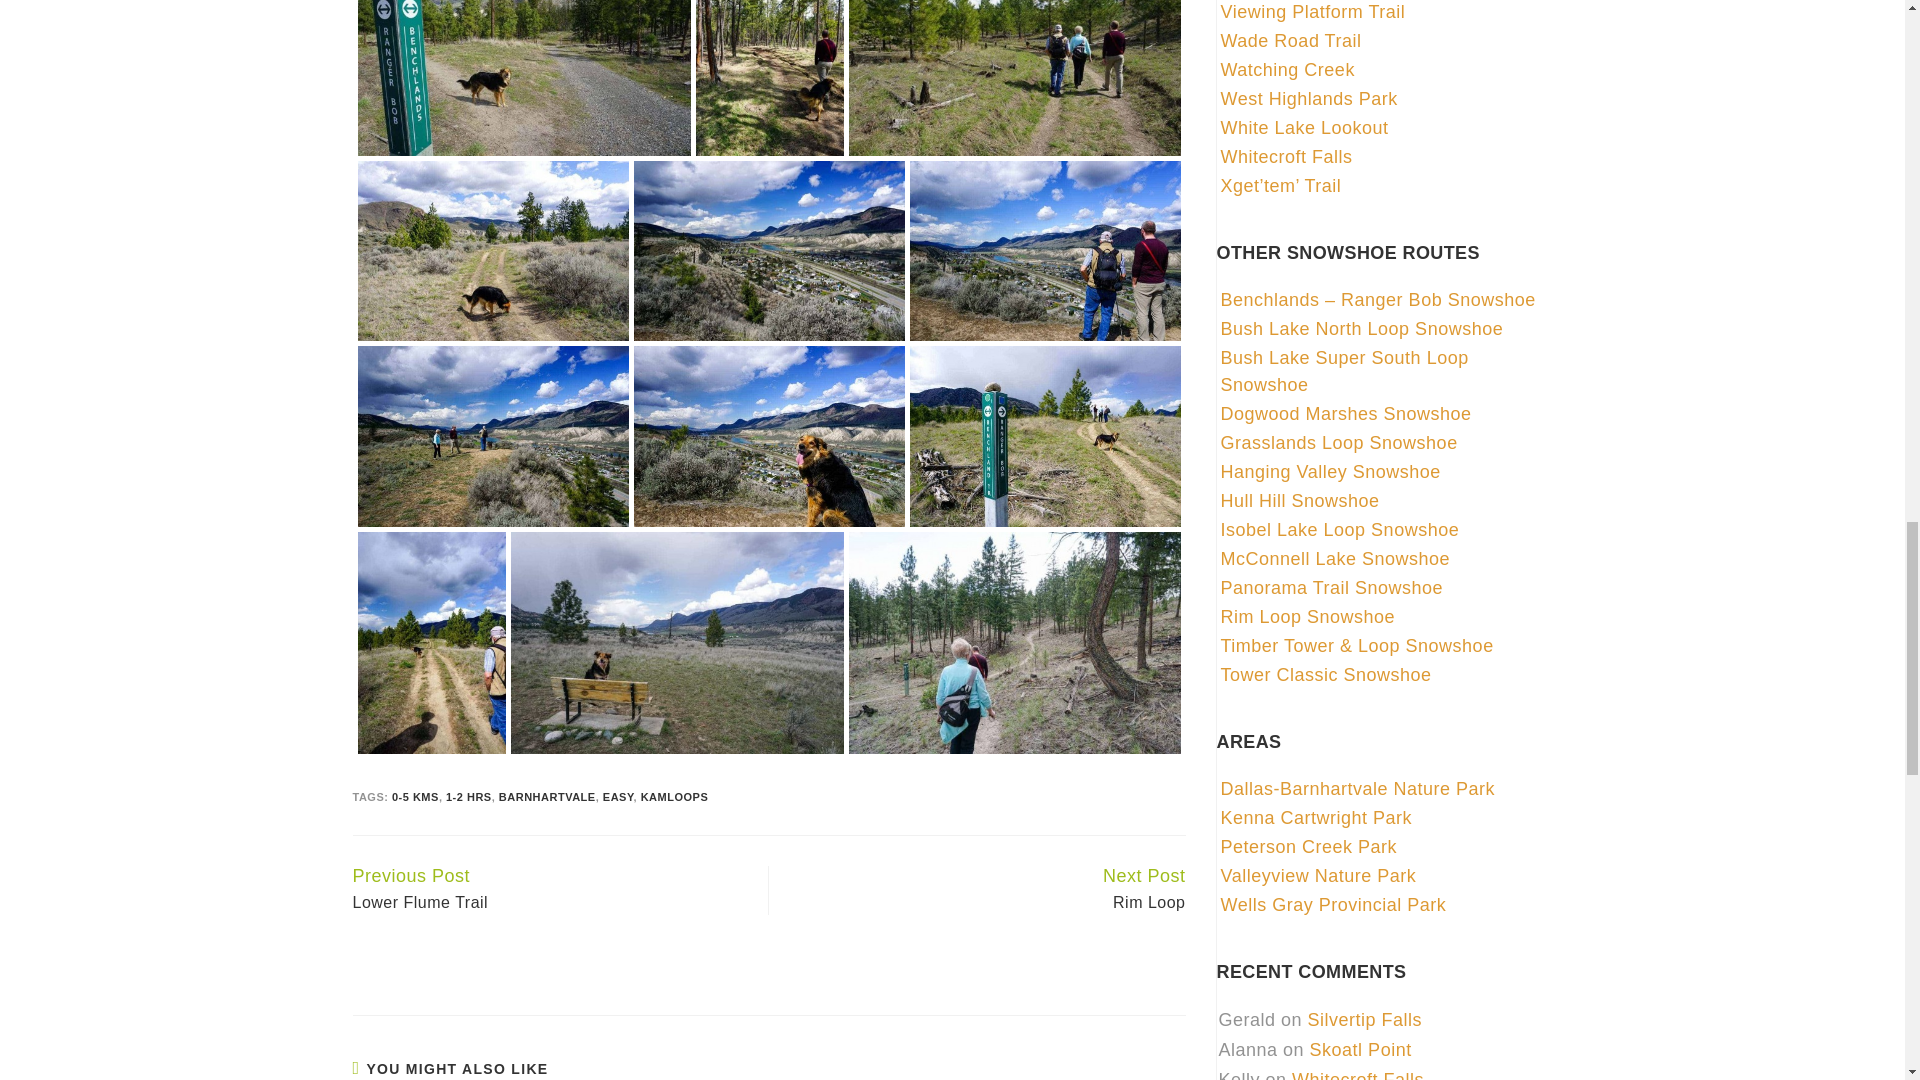  What do you see at coordinates (1014, 78) in the screenshot?
I see `DSC00533-2` at bounding box center [1014, 78].